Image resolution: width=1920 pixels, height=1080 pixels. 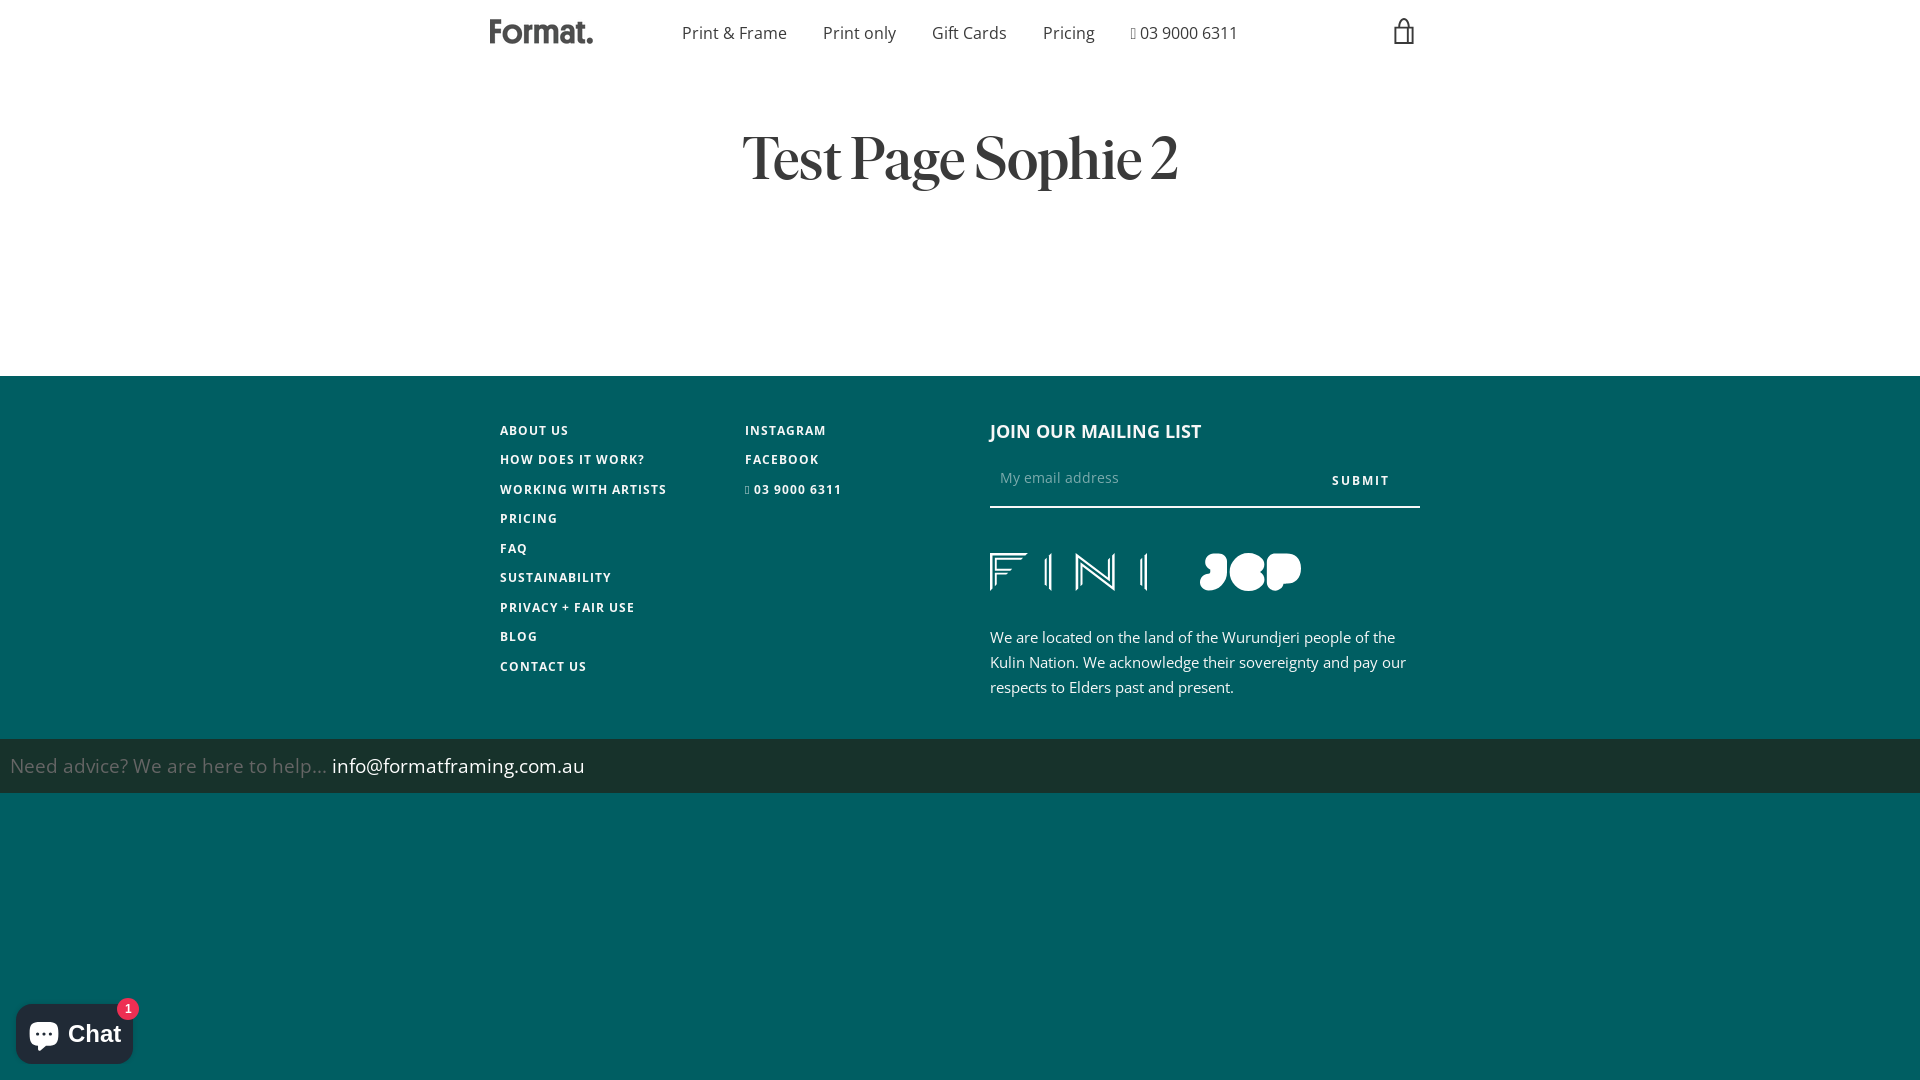 What do you see at coordinates (544, 666) in the screenshot?
I see `CONTACT US` at bounding box center [544, 666].